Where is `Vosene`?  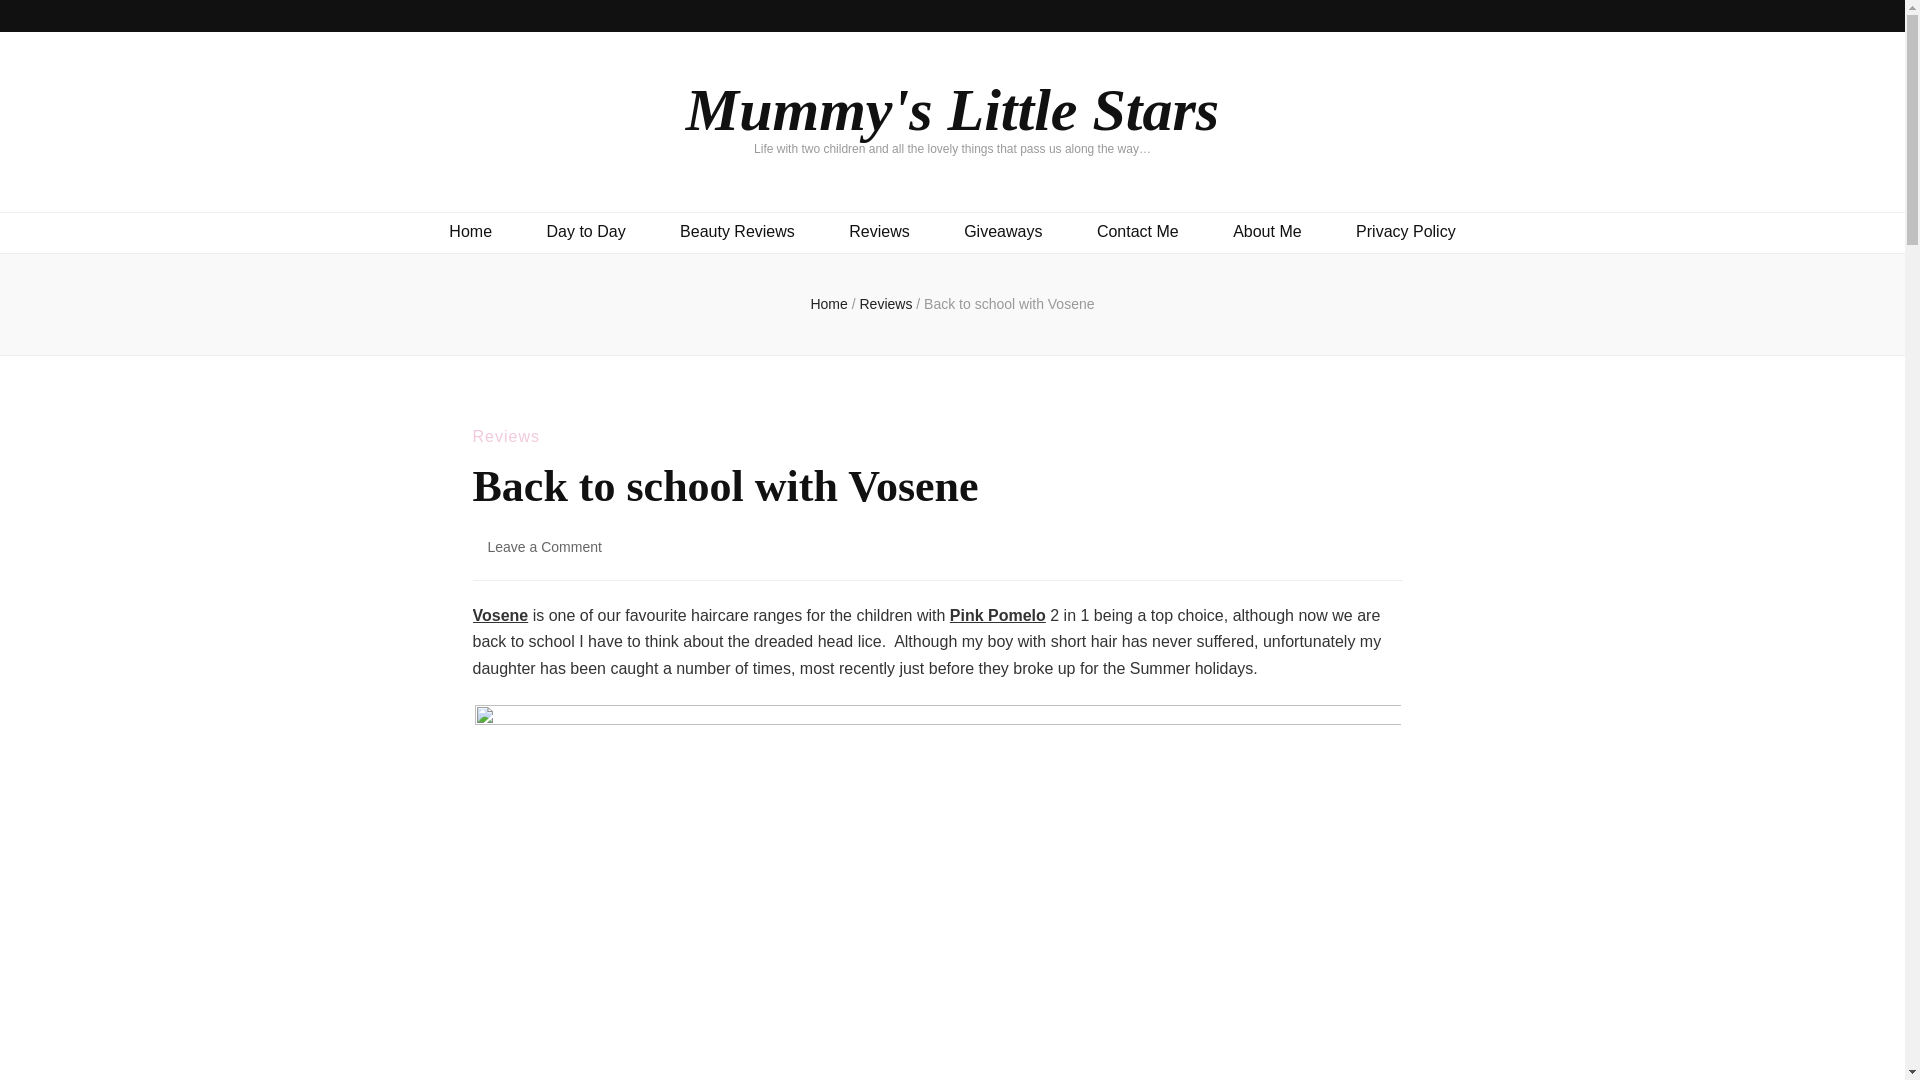 Vosene is located at coordinates (500, 615).